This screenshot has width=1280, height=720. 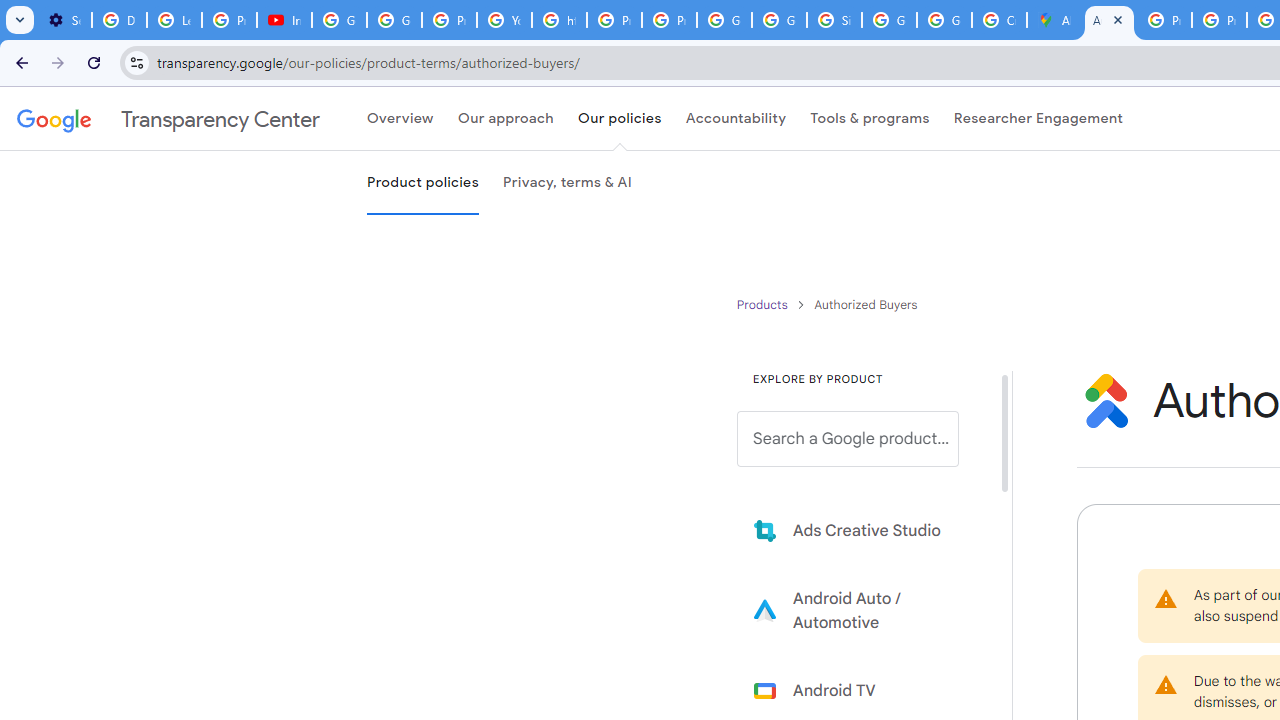 I want to click on Accountability, so click(x=736, y=119).